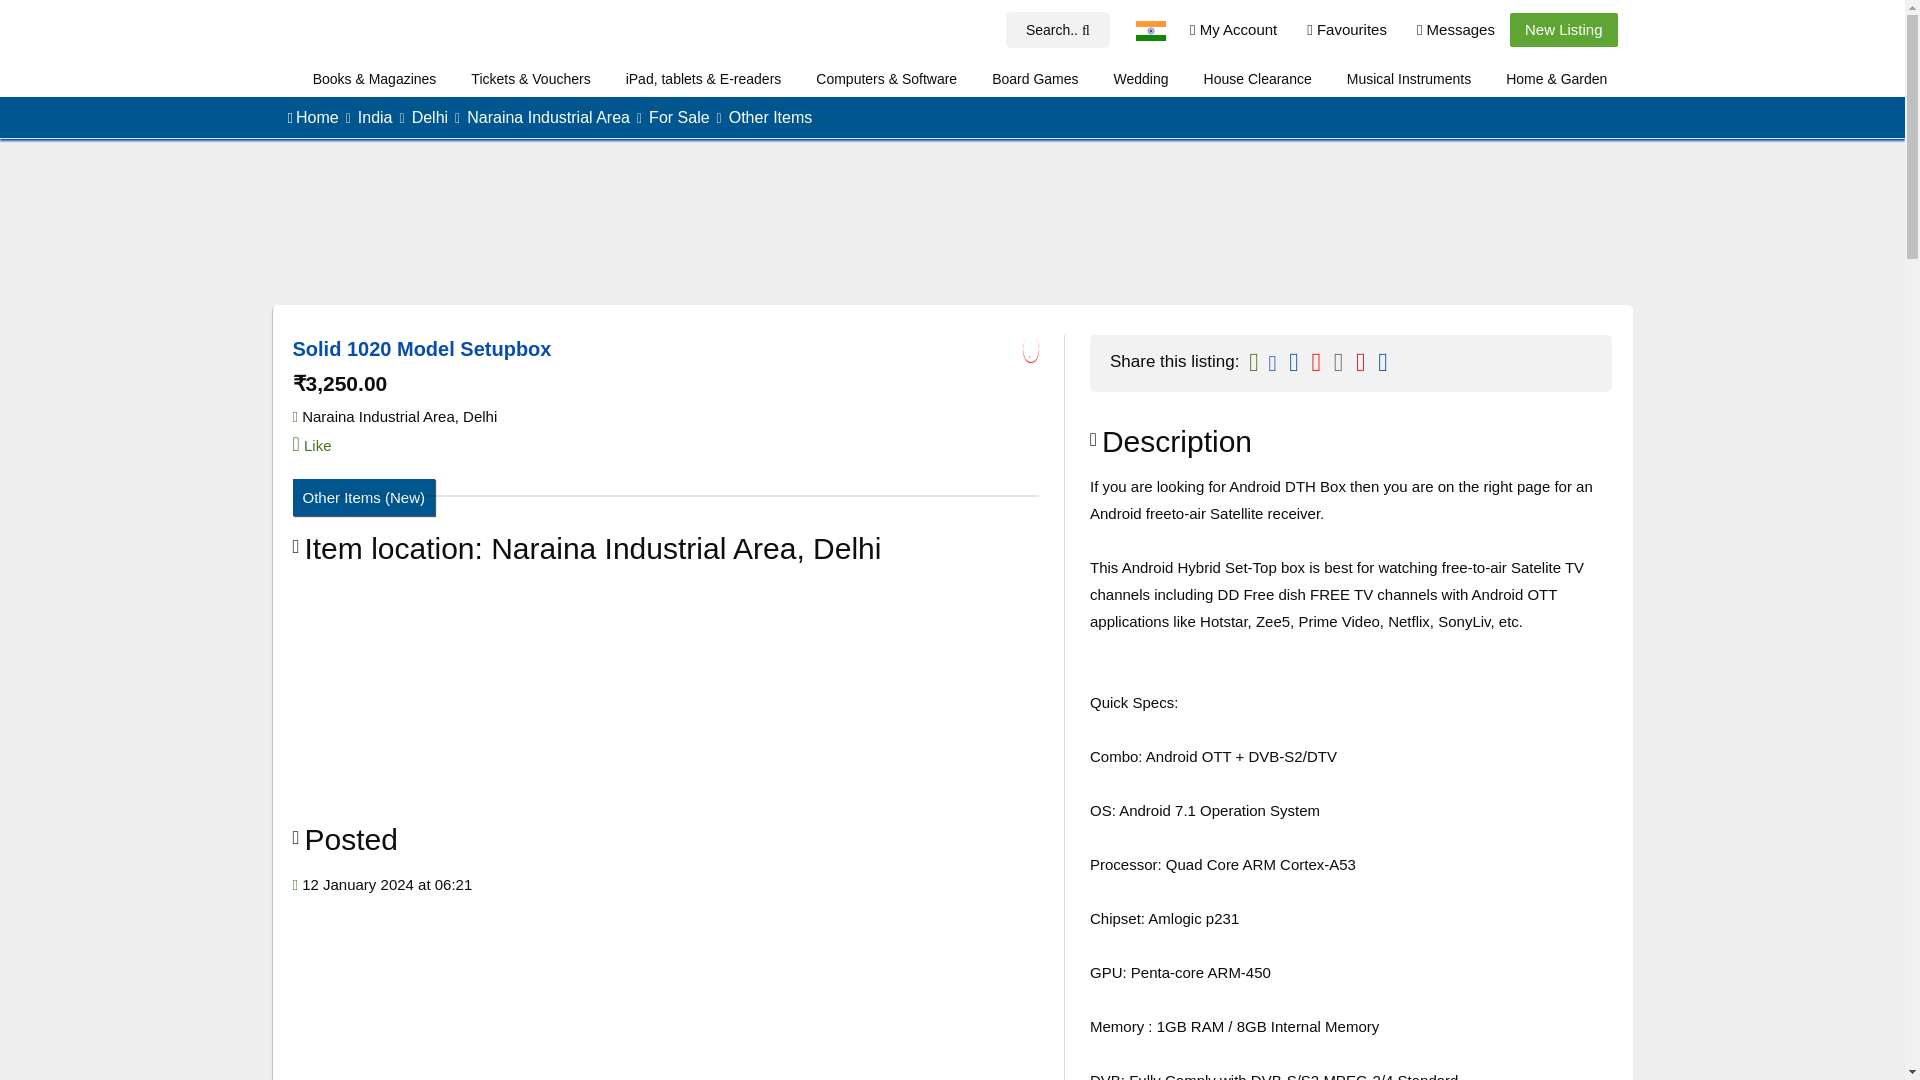 Image resolution: width=1920 pixels, height=1080 pixels. I want to click on NomTimes logo, so click(298, 31).